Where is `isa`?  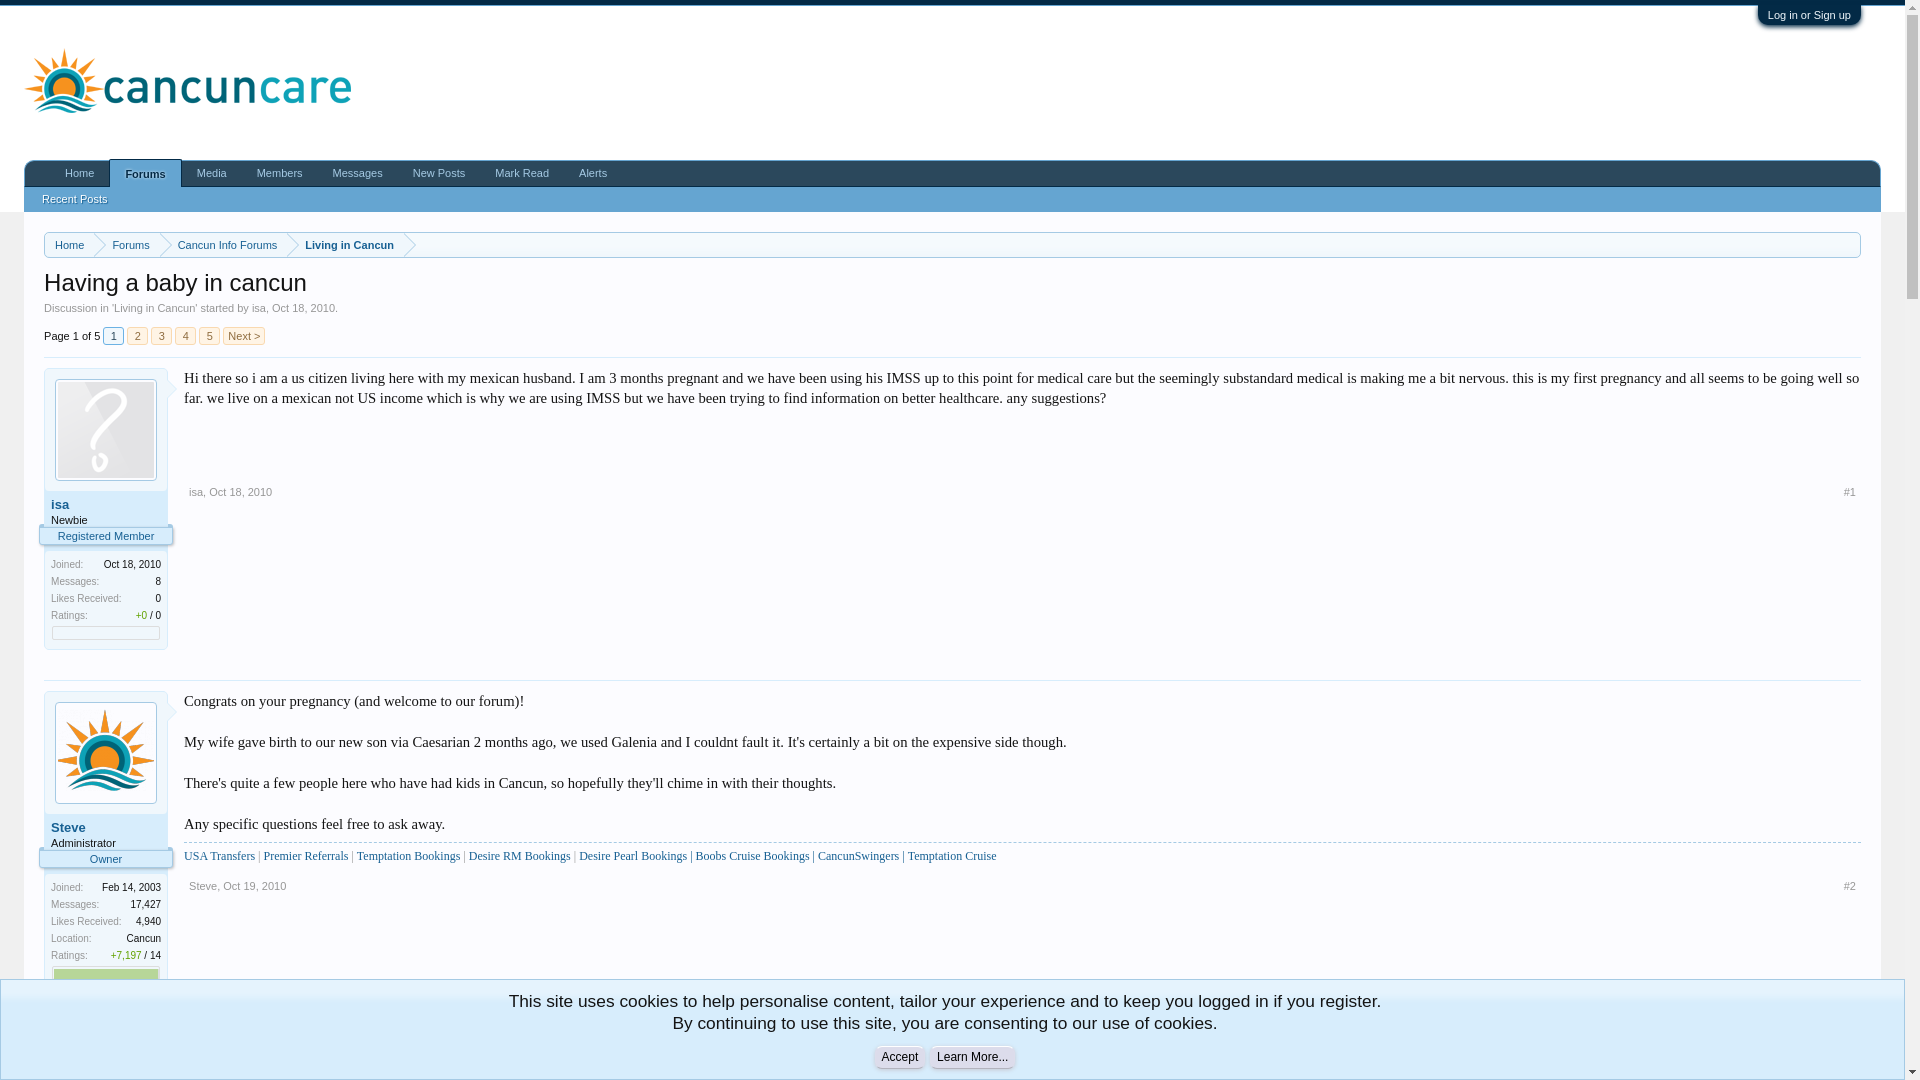 isa is located at coordinates (196, 492).